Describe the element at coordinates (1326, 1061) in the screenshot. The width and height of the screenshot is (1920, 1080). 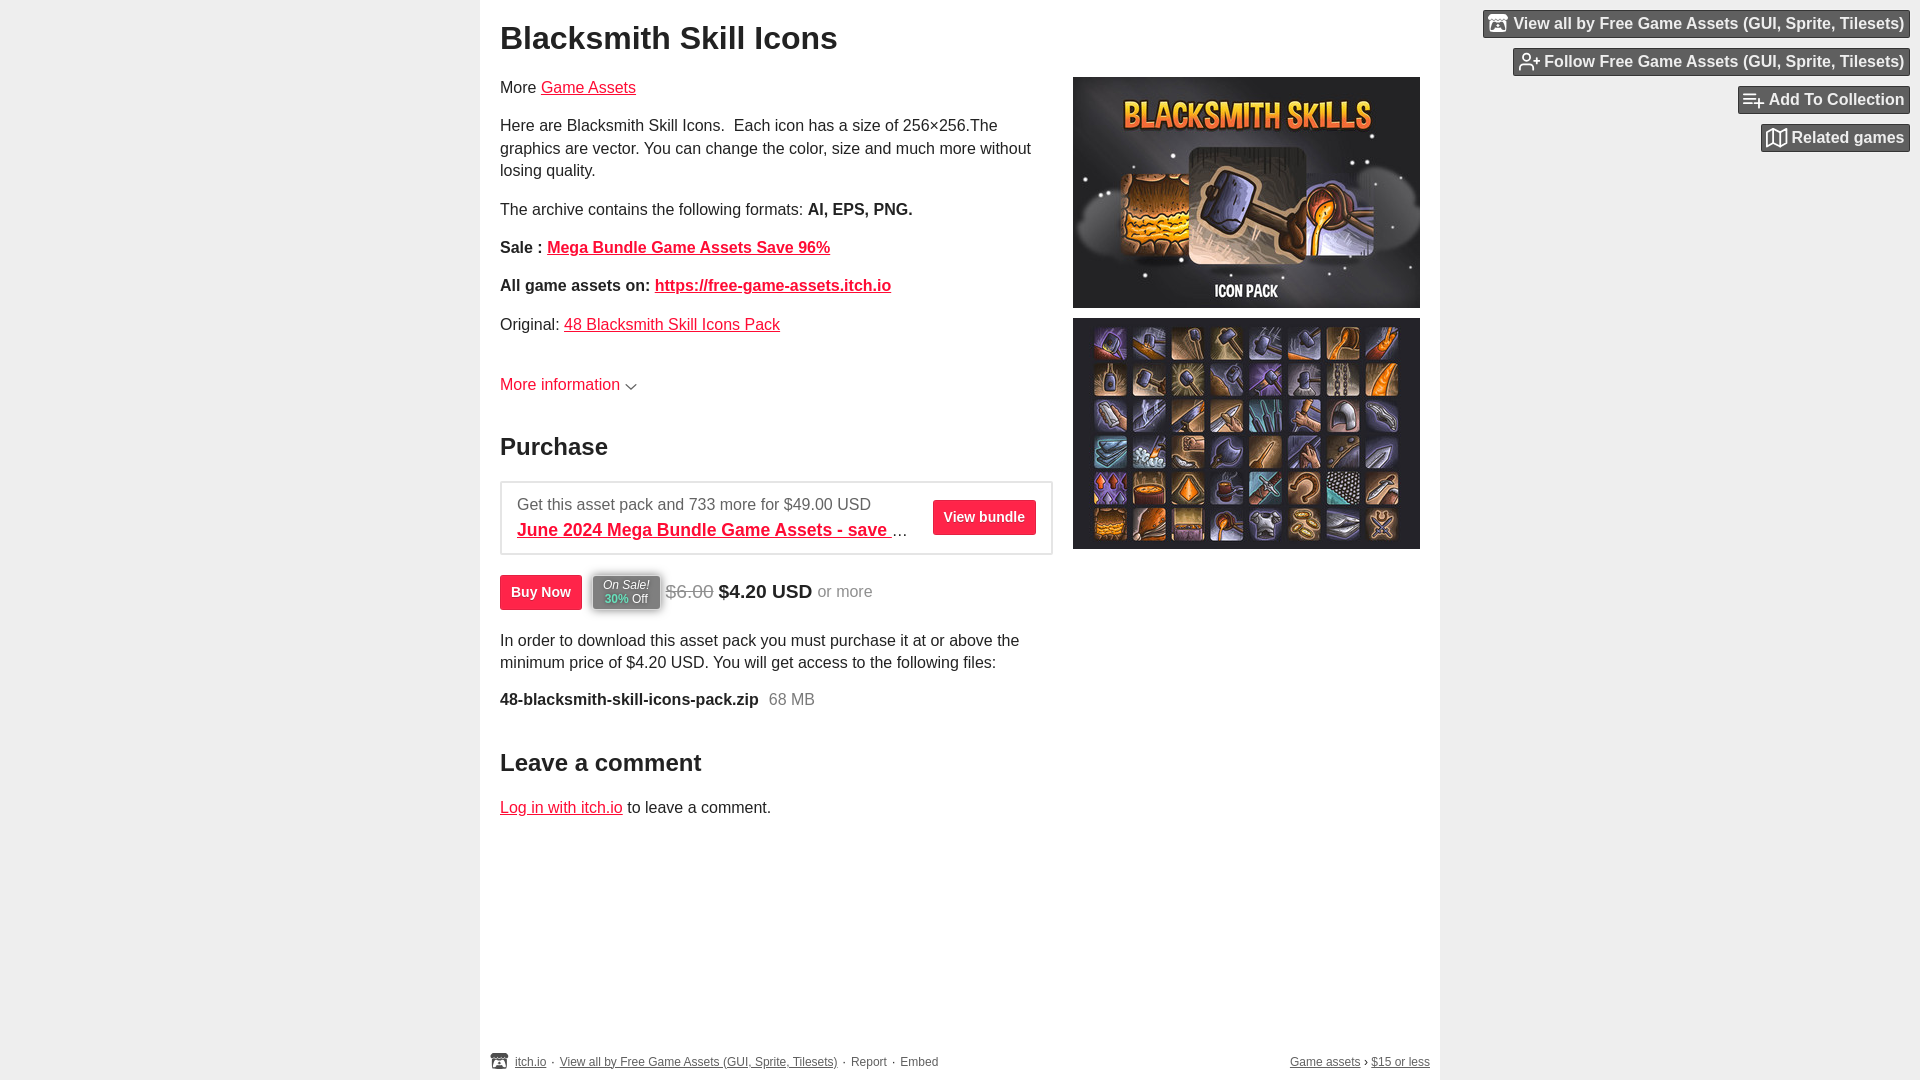
I see `Game assets` at that location.